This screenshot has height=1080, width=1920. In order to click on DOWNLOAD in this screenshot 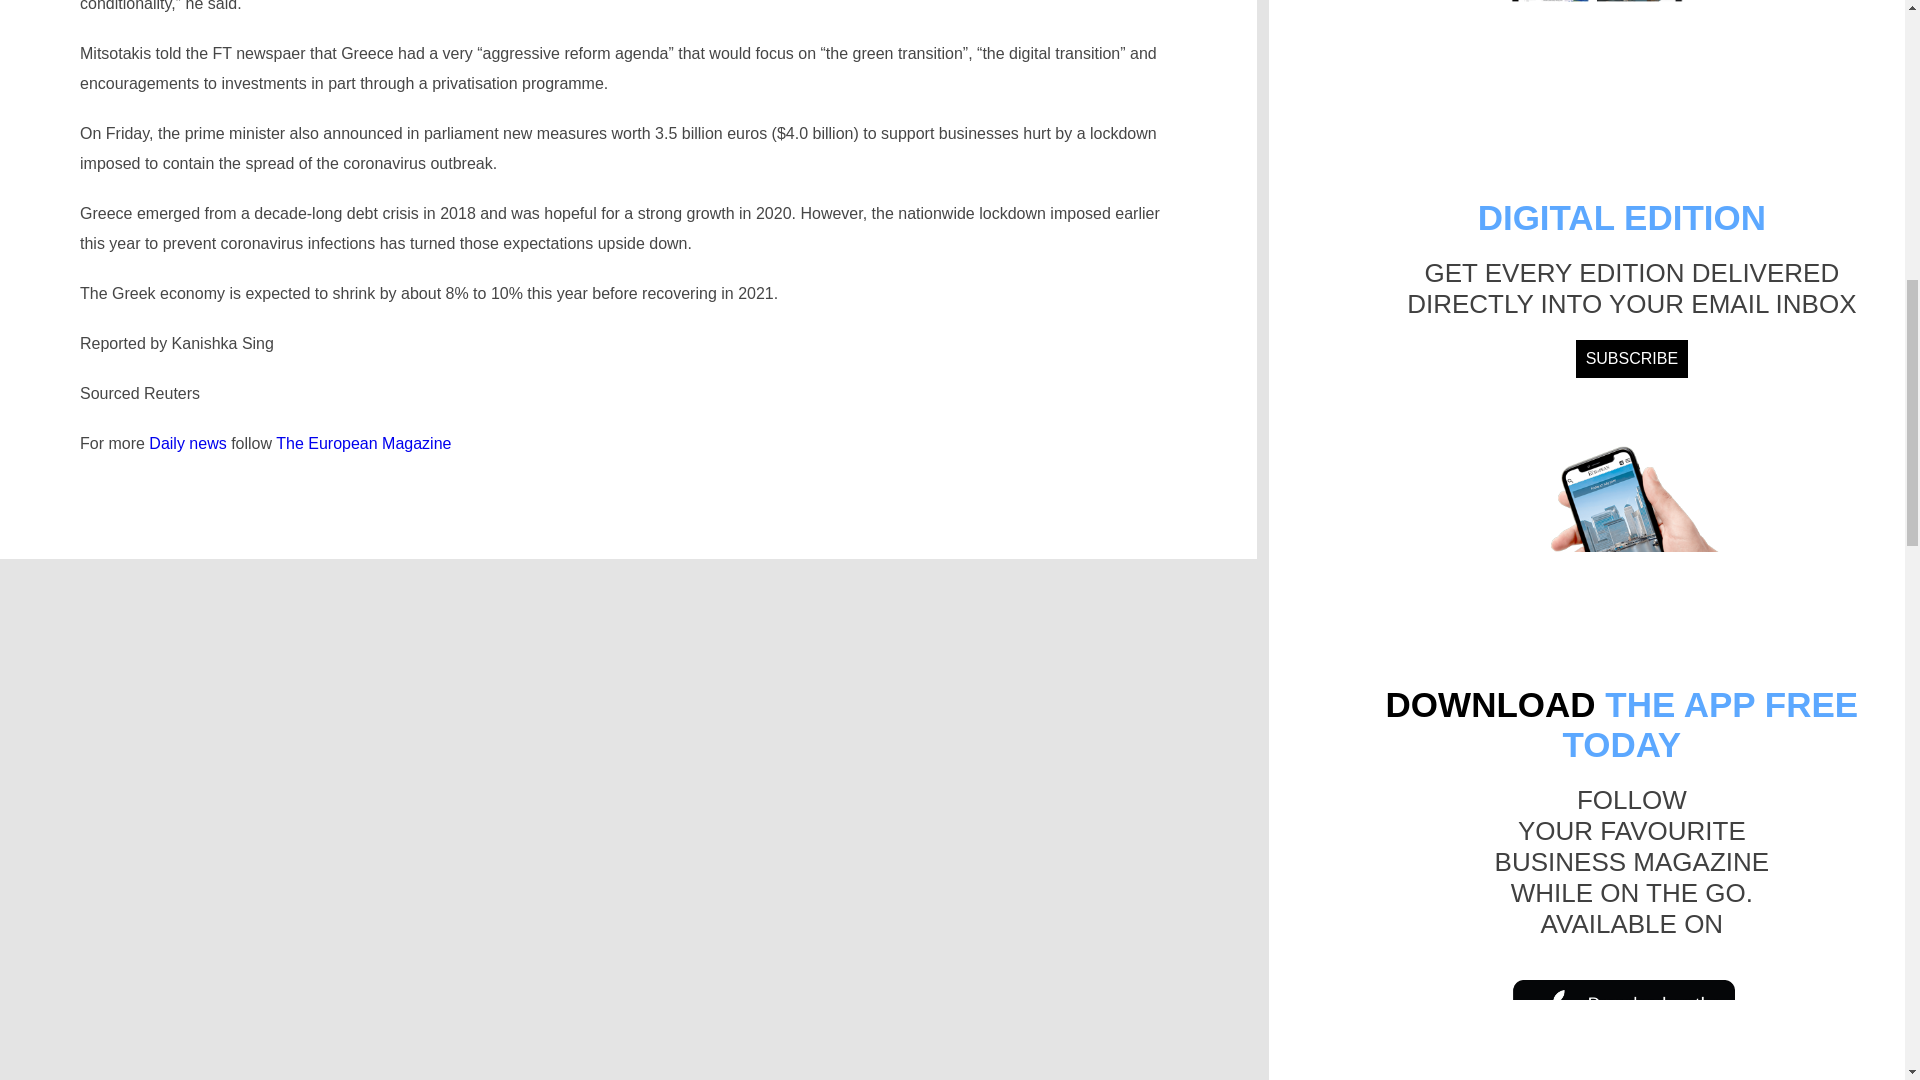, I will do `click(1490, 704)`.